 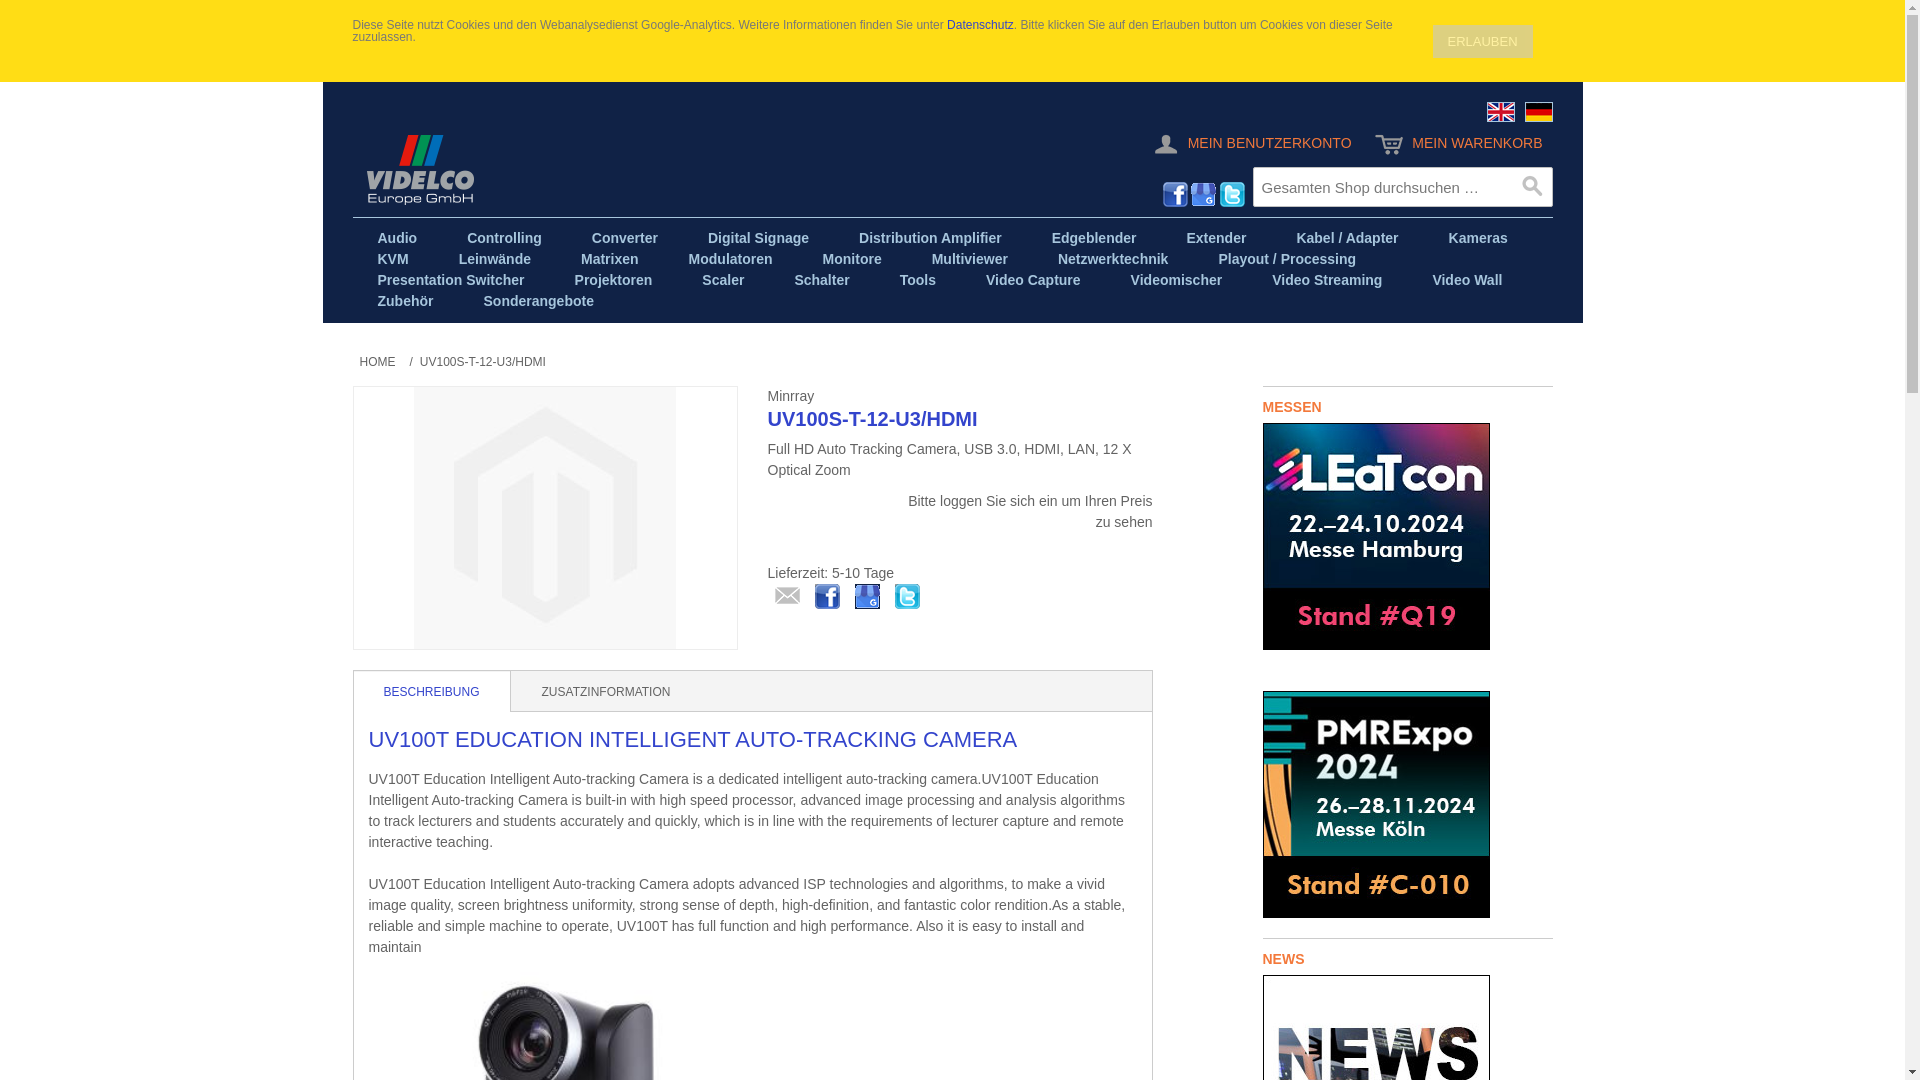 What do you see at coordinates (1250, 144) in the screenshot?
I see `MEIN BENUTZERKONTO` at bounding box center [1250, 144].